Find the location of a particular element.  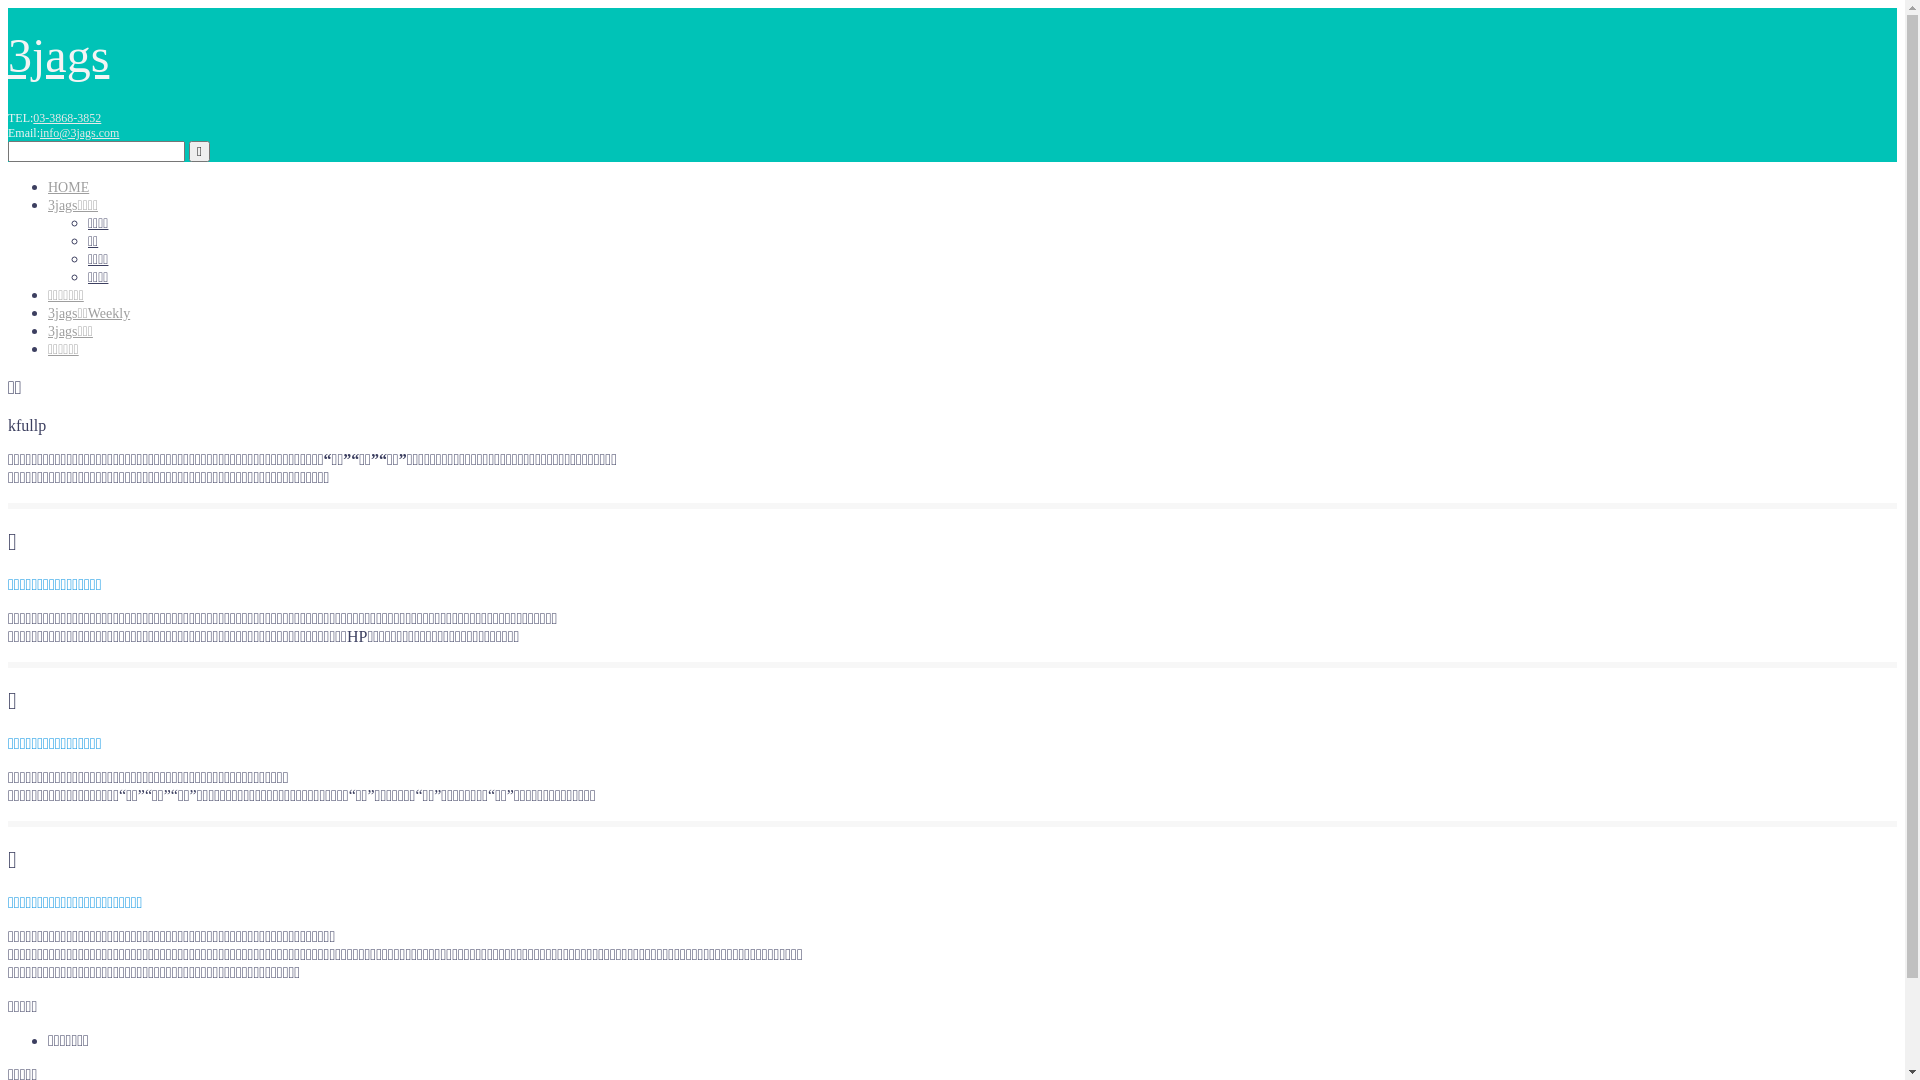

info@3jags.com is located at coordinates (80, 133).